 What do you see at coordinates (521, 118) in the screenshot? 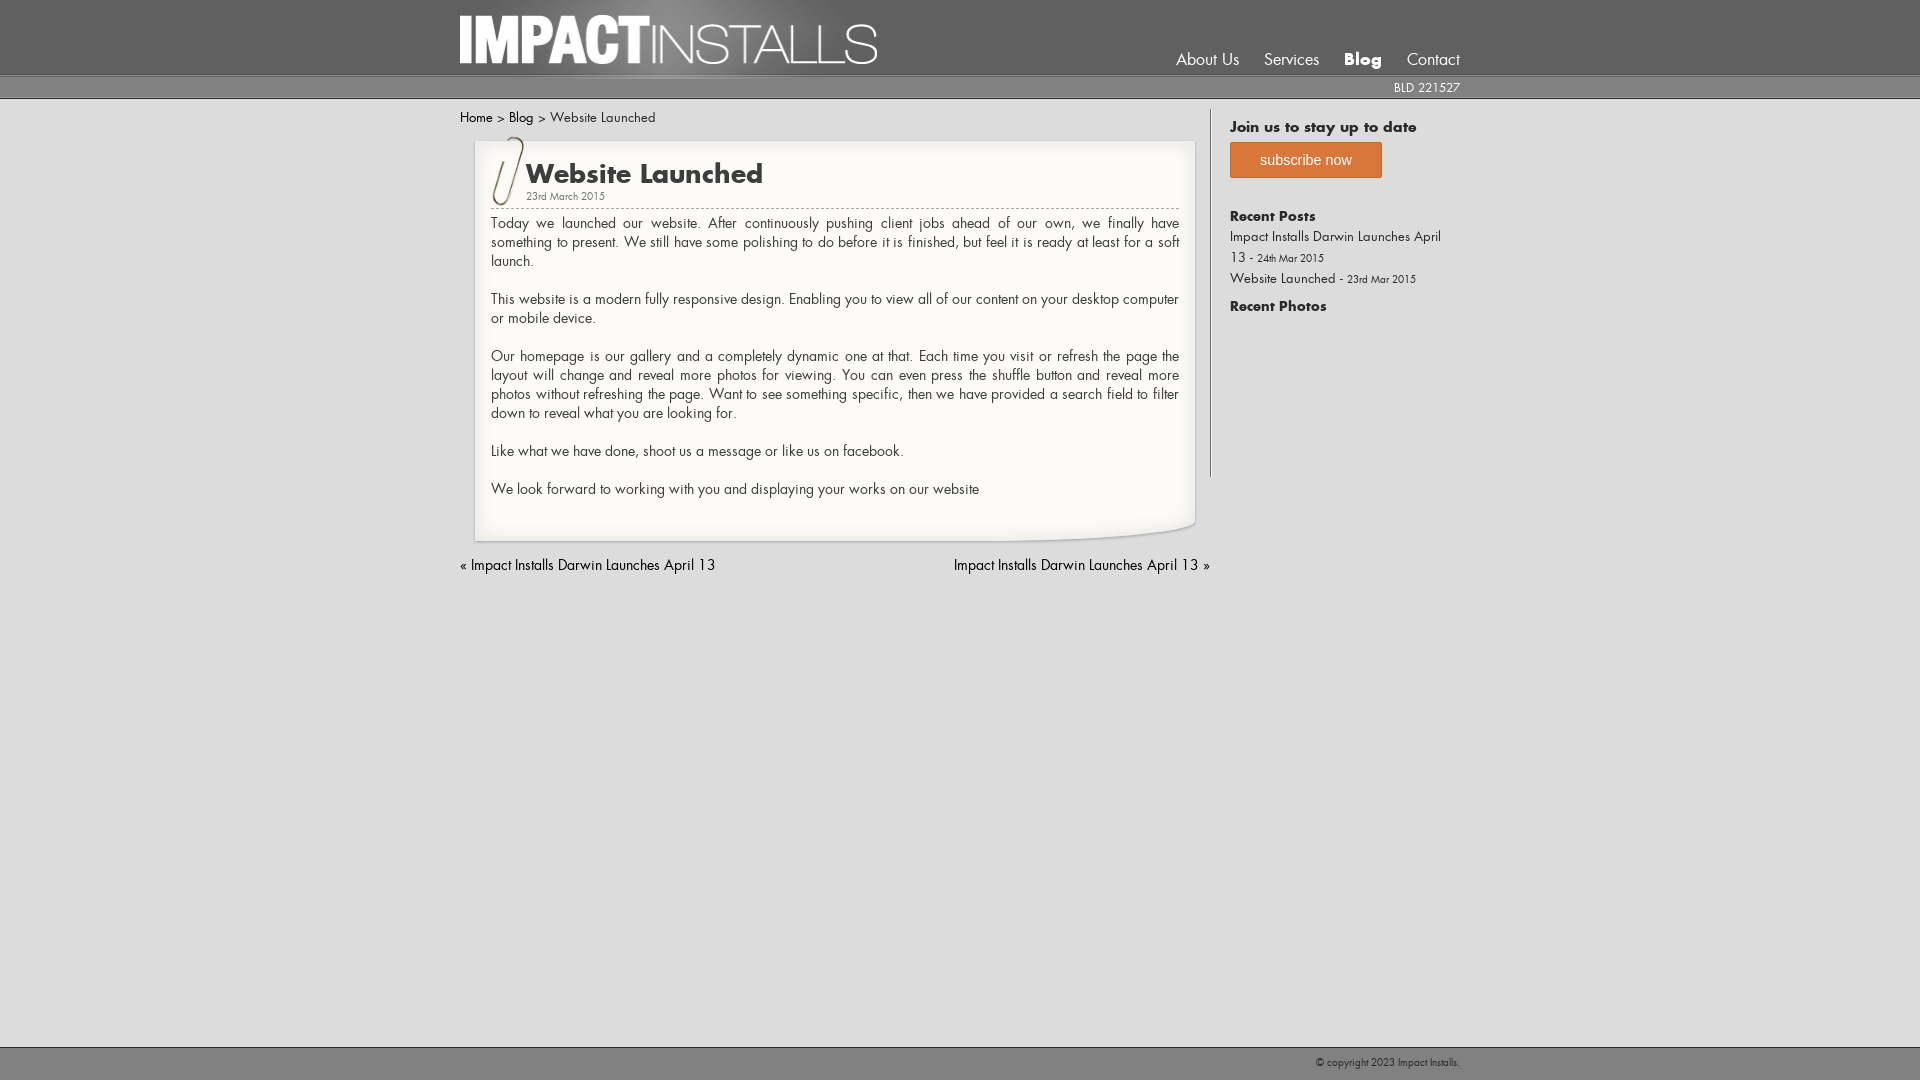
I see `Blog` at bounding box center [521, 118].